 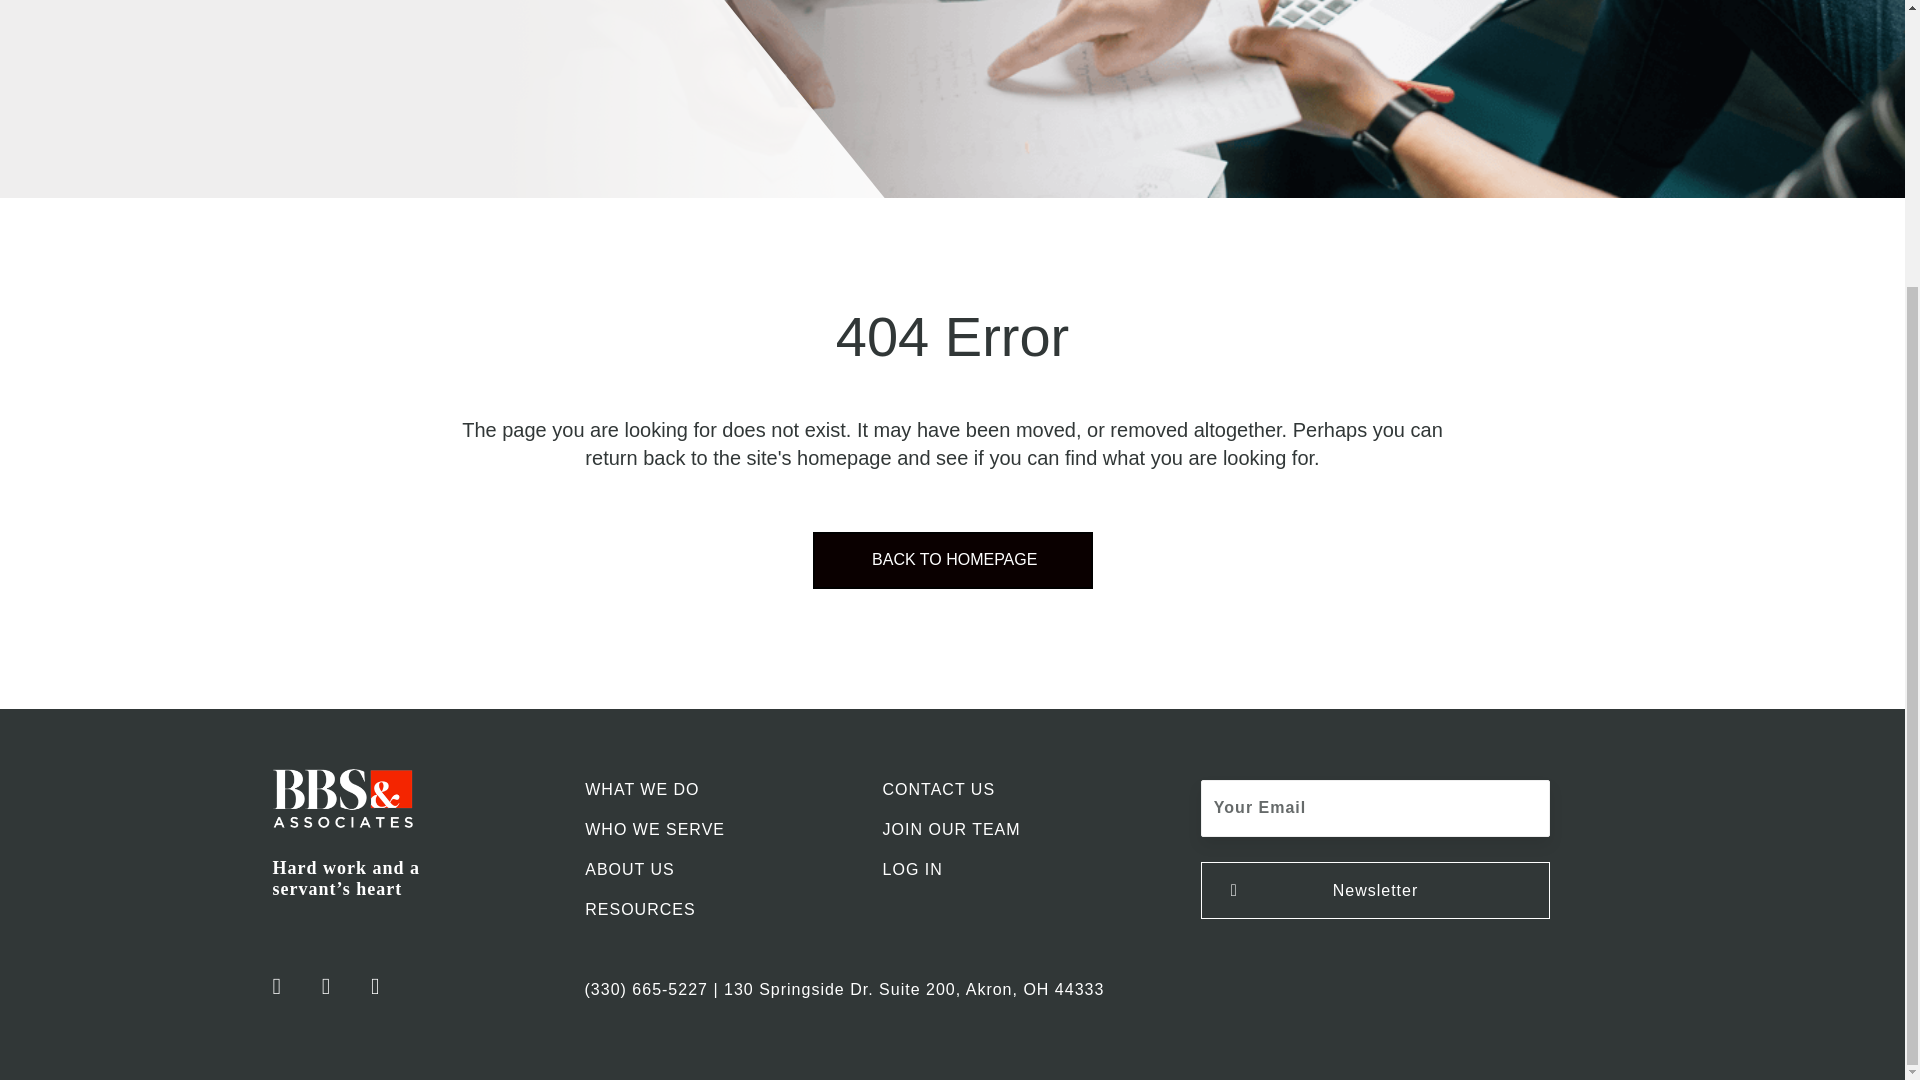 I want to click on Newsletter, so click(x=1375, y=890).